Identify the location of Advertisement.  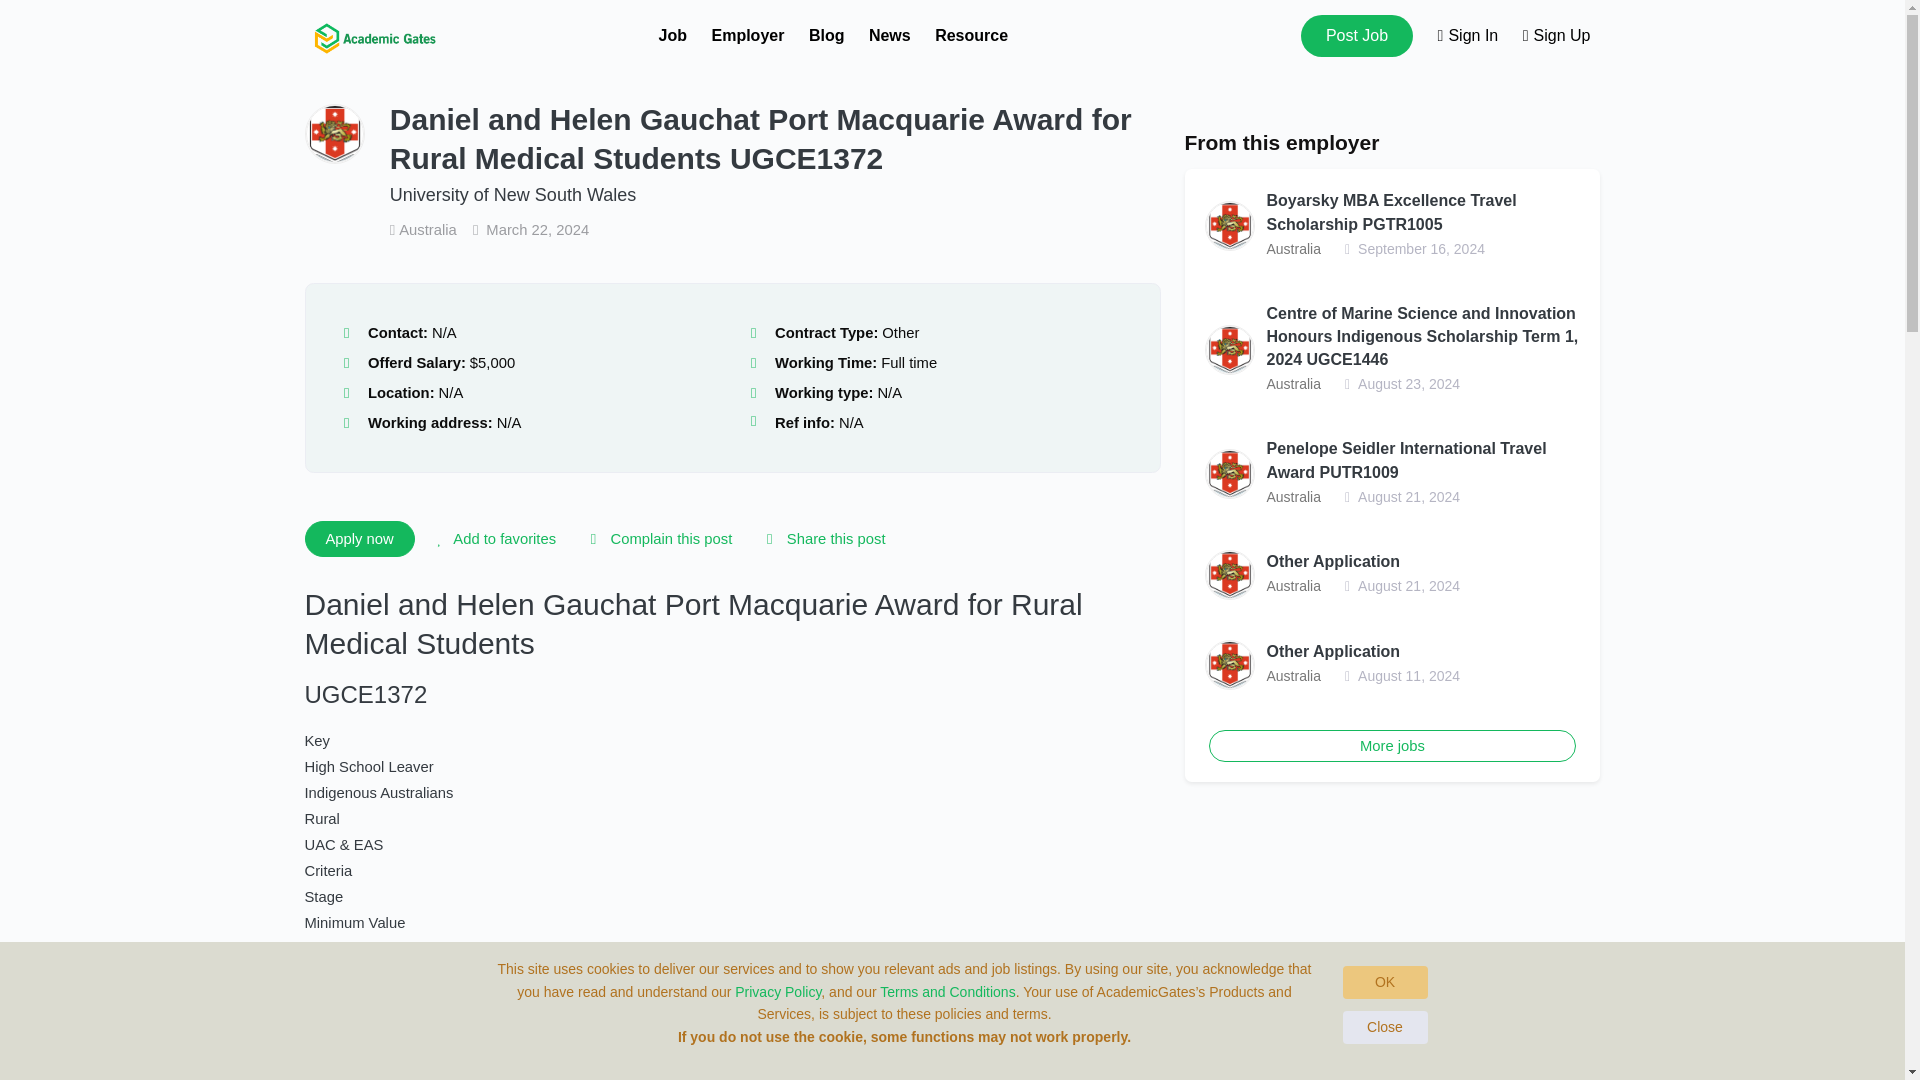
(1392, 945).